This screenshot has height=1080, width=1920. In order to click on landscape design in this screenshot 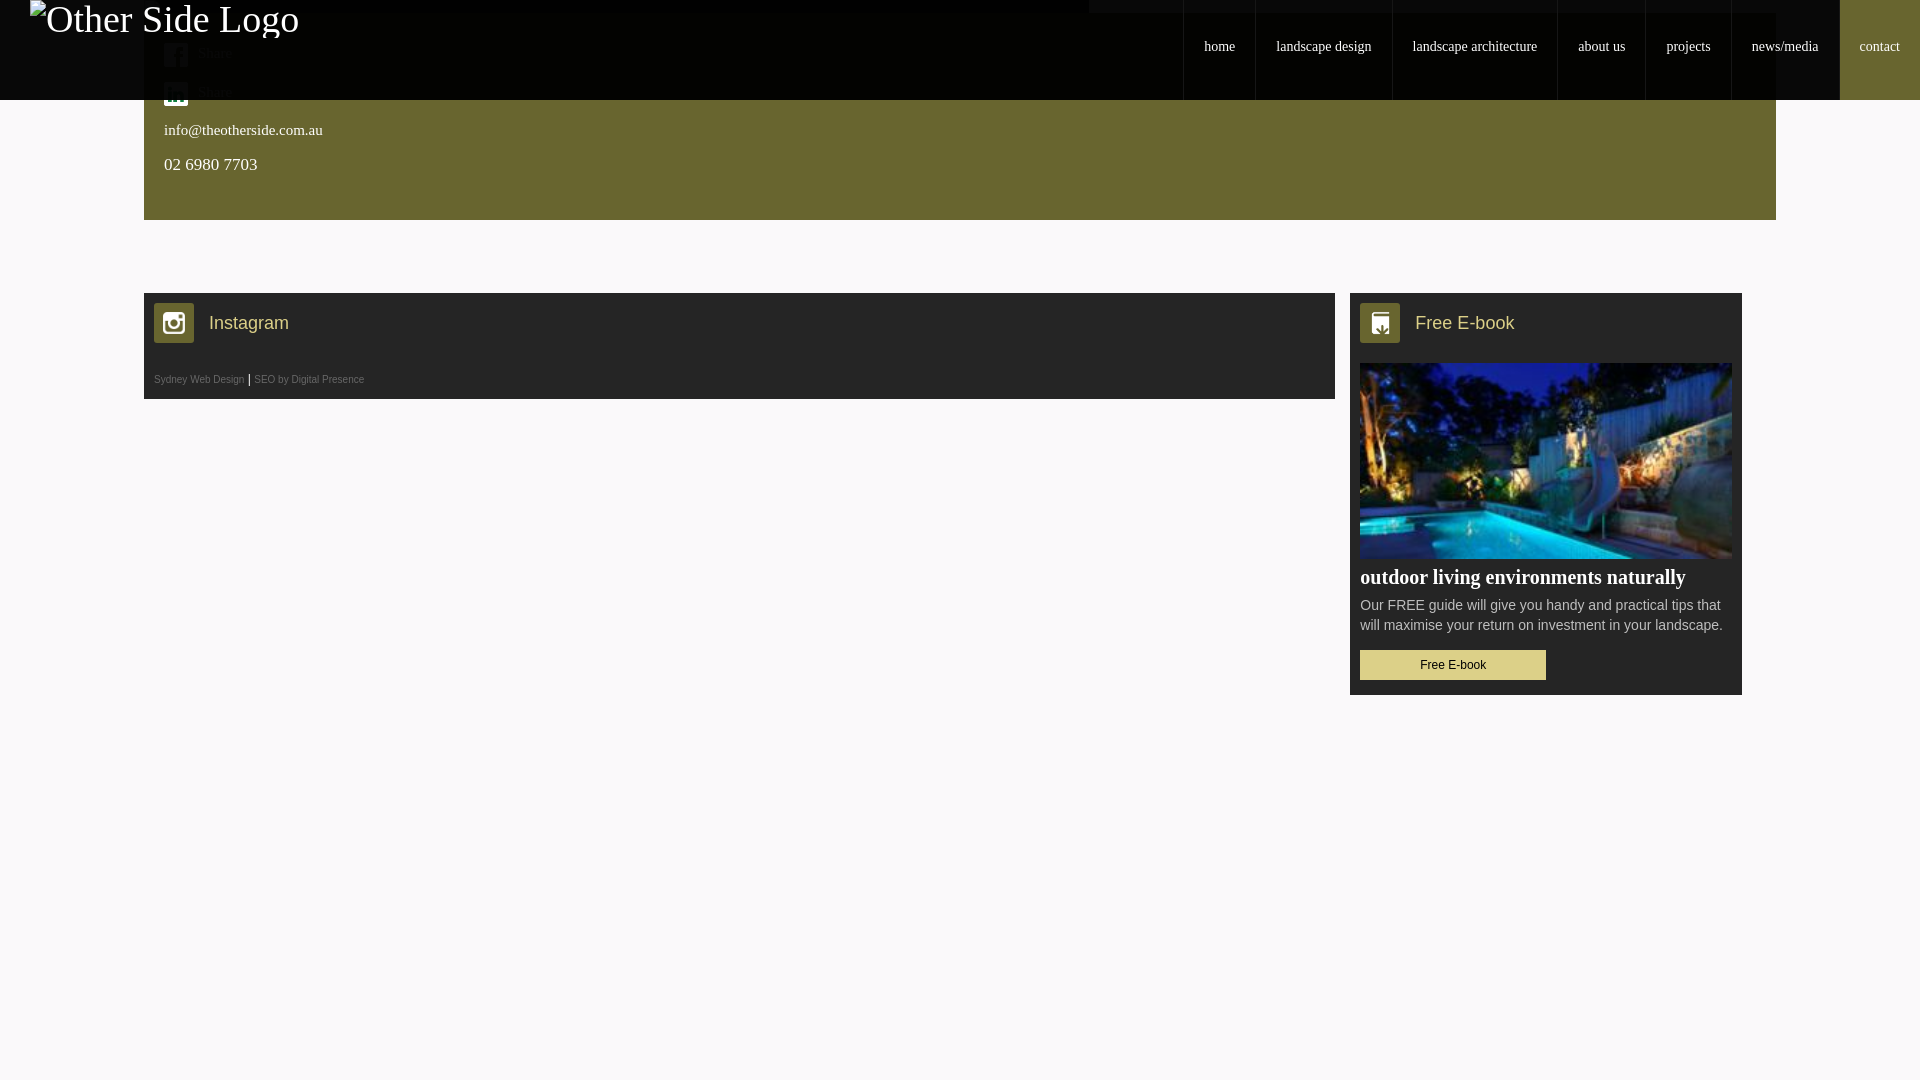, I will do `click(1323, 50)`.